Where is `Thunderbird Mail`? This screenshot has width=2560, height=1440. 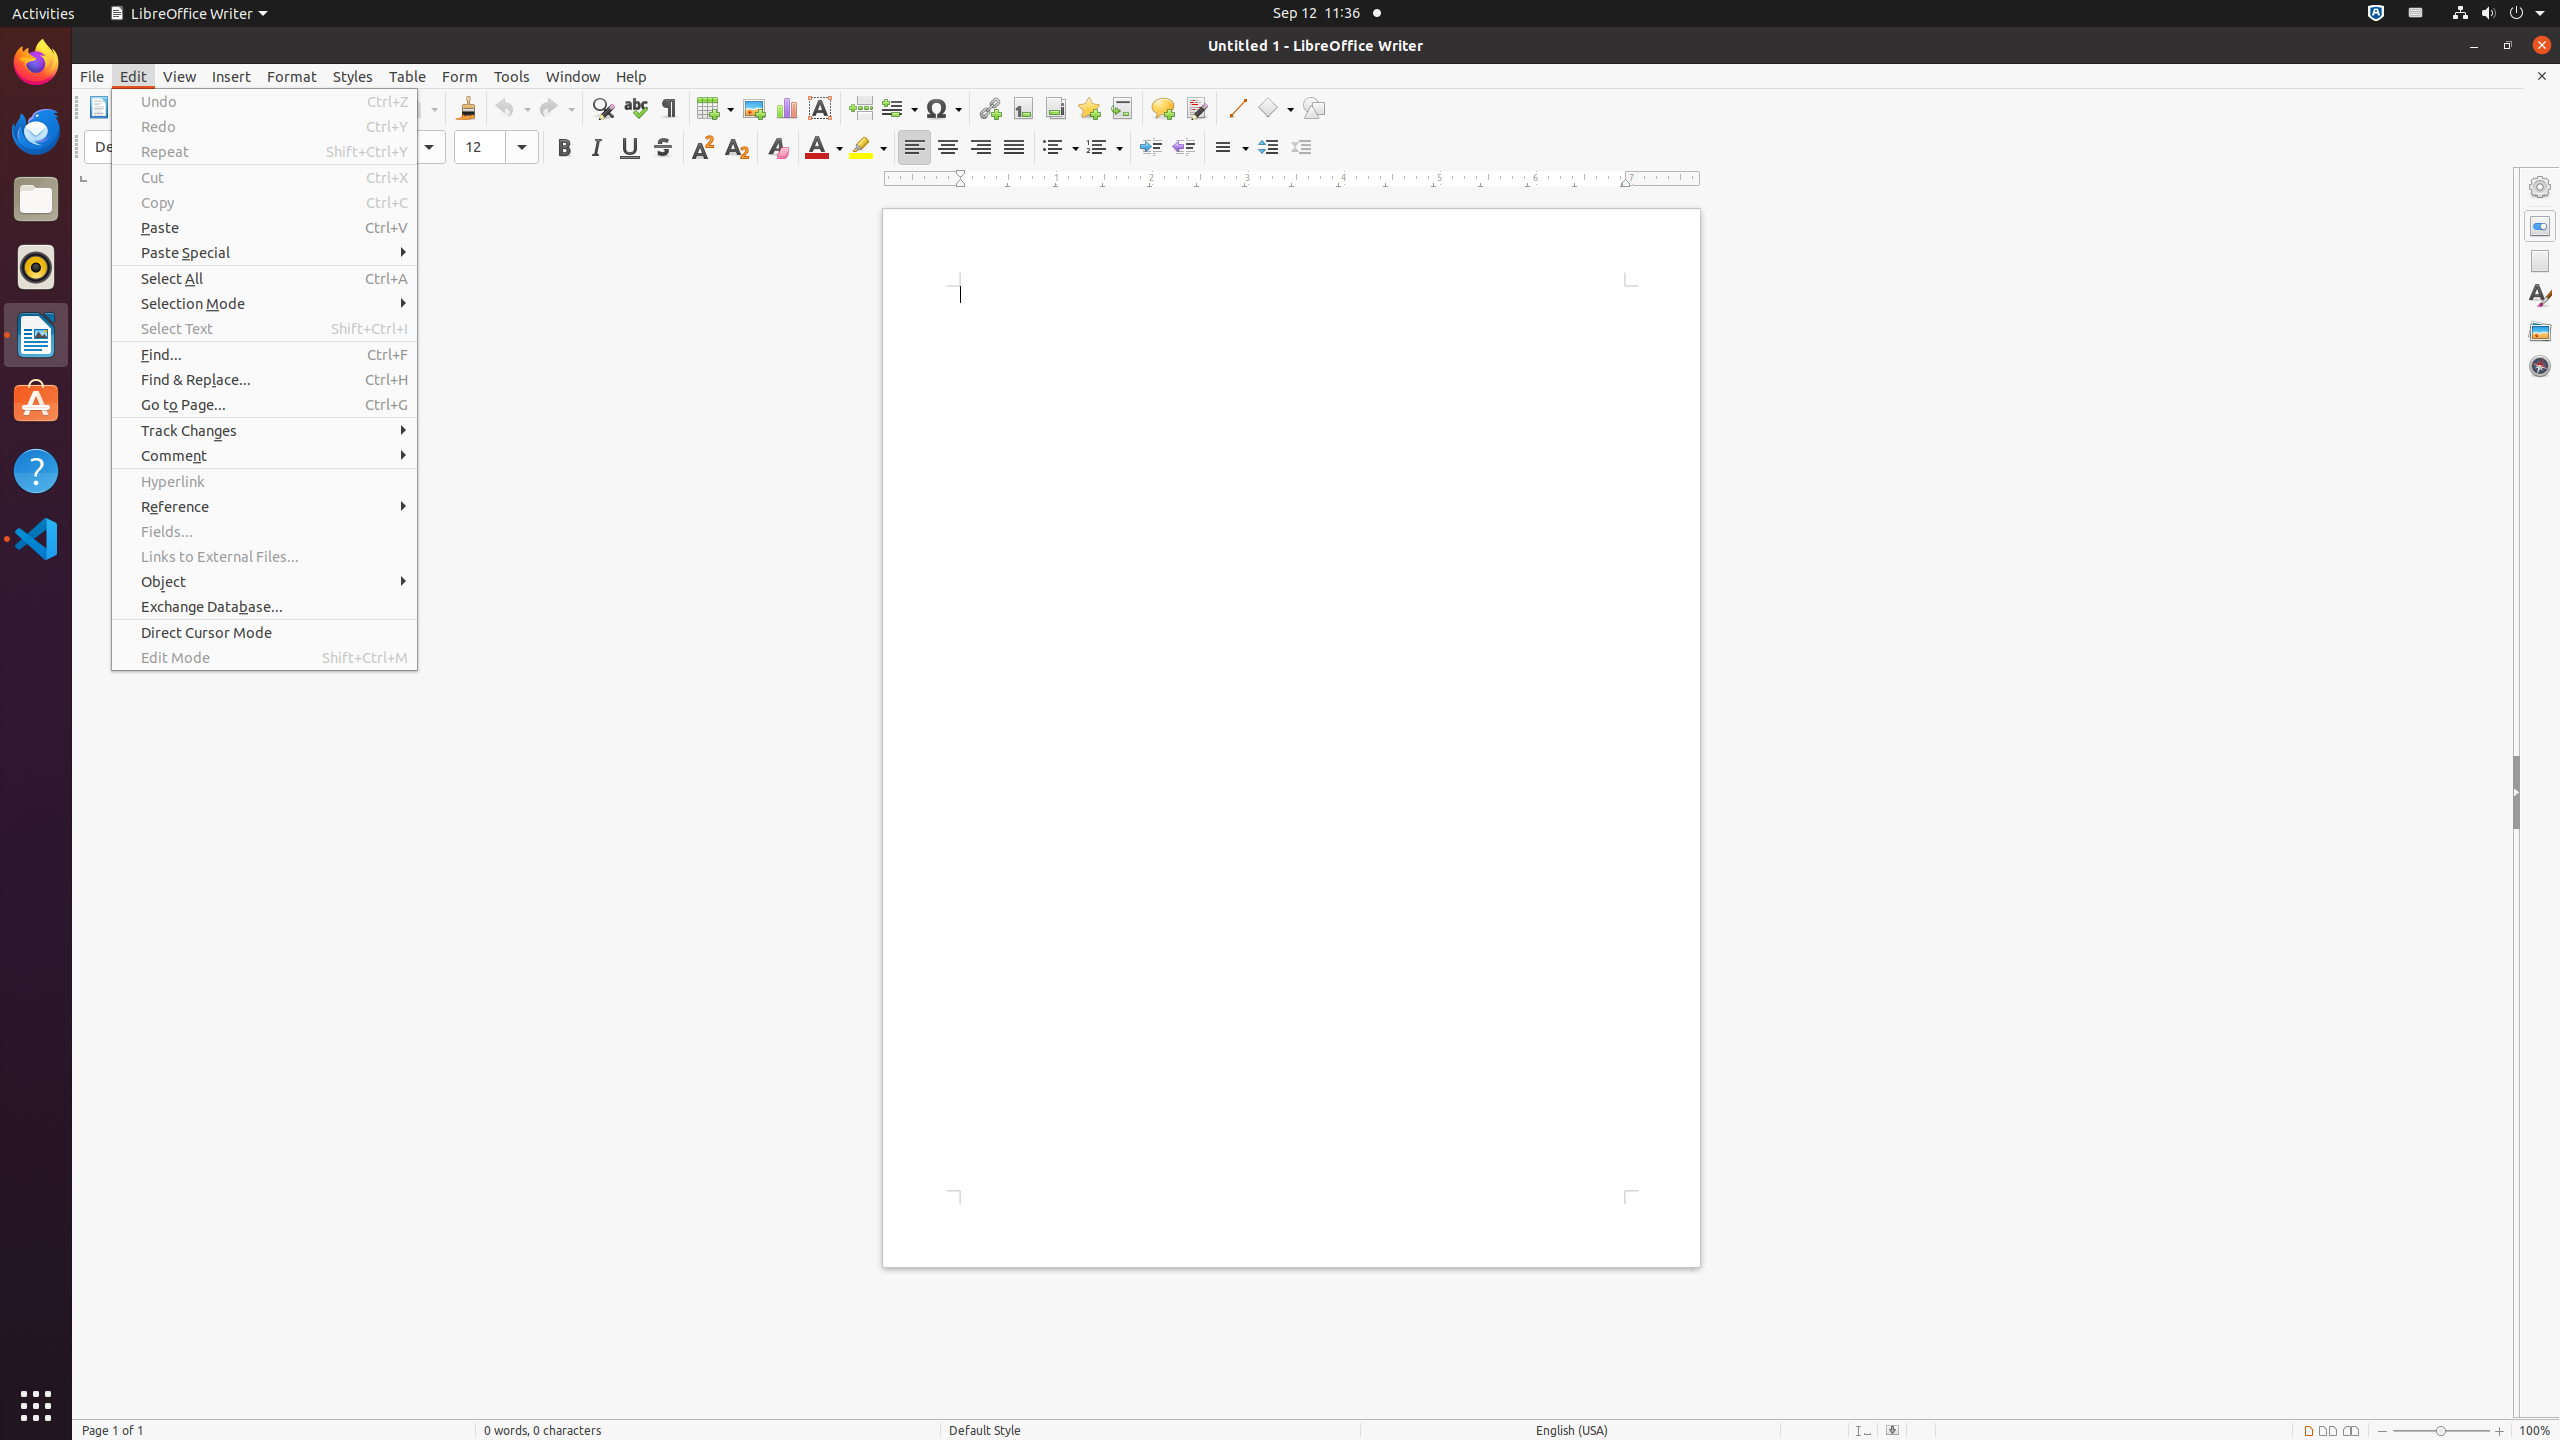
Thunderbird Mail is located at coordinates (36, 131).